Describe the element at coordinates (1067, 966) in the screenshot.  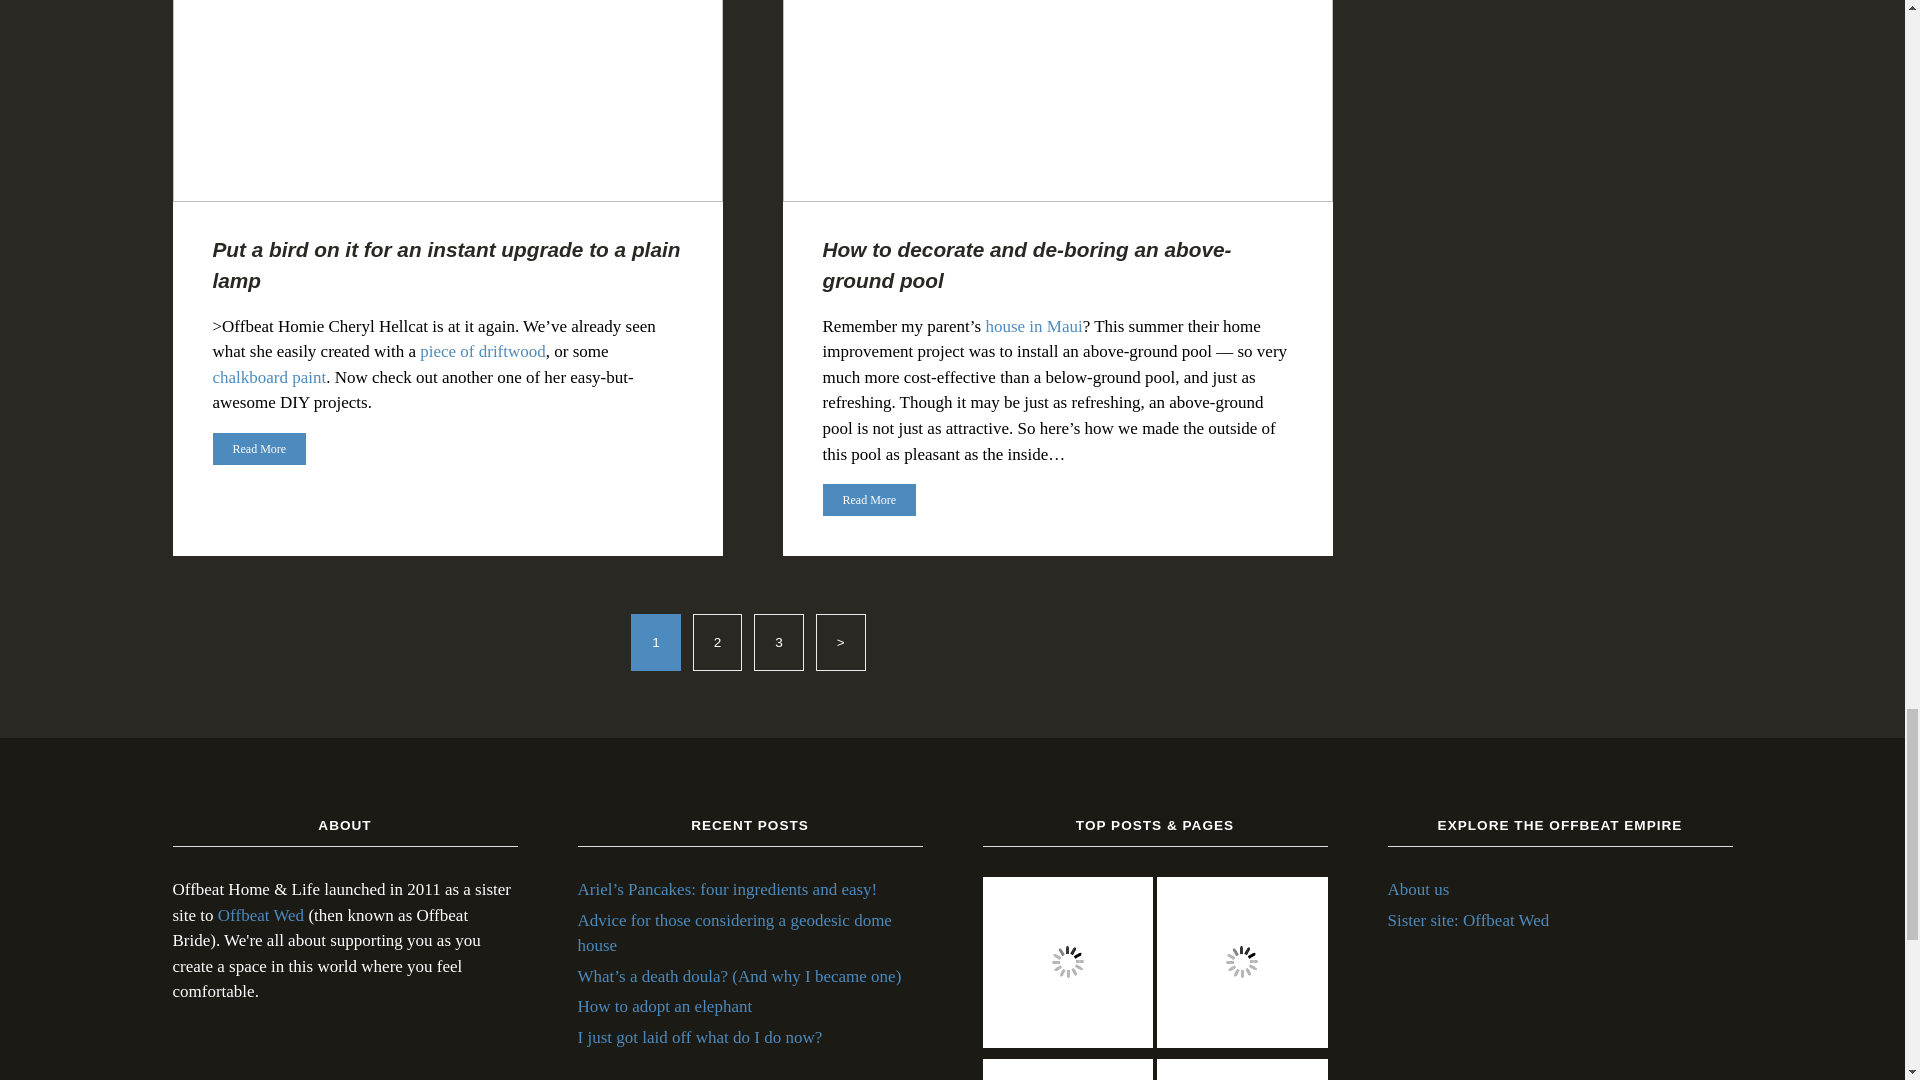
I see `How to decorate and de-boring an above-ground pool` at that location.